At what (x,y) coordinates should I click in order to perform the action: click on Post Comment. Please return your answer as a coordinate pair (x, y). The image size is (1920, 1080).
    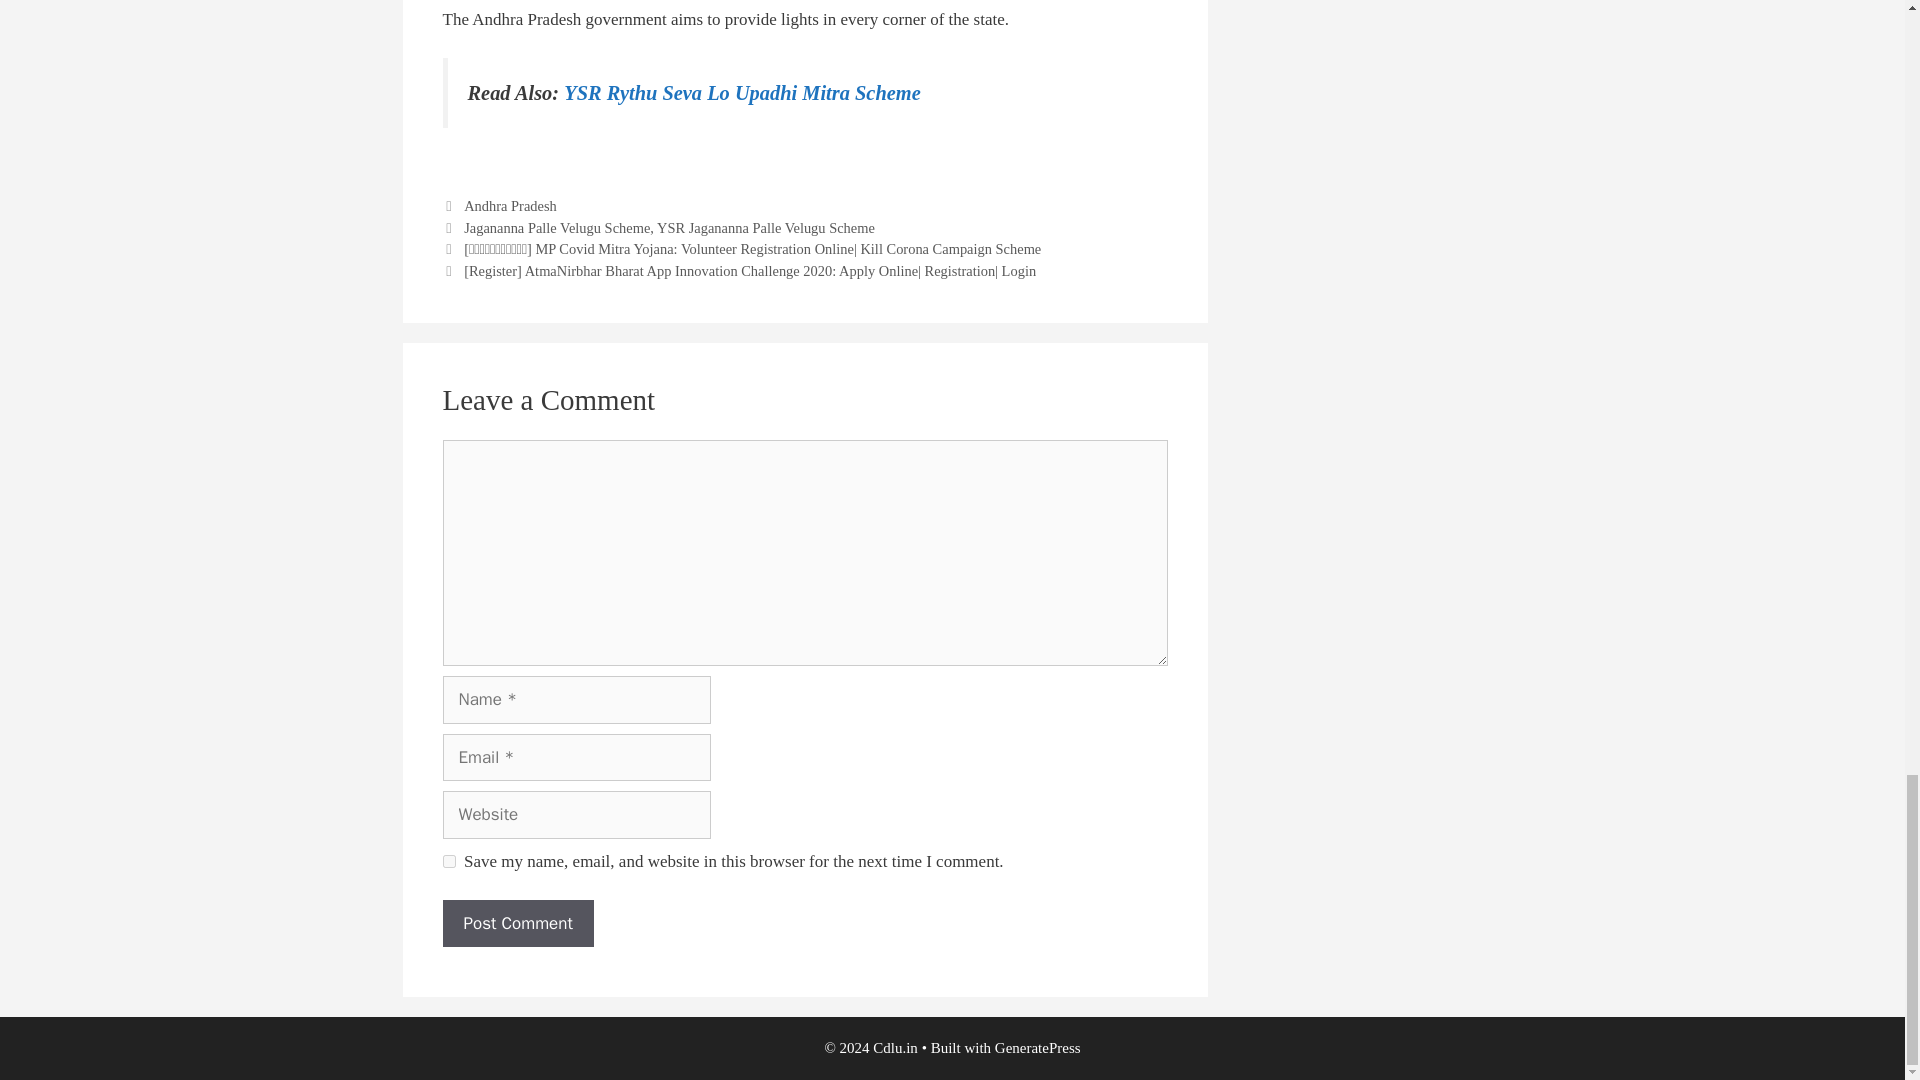
    Looking at the image, I should click on (517, 924).